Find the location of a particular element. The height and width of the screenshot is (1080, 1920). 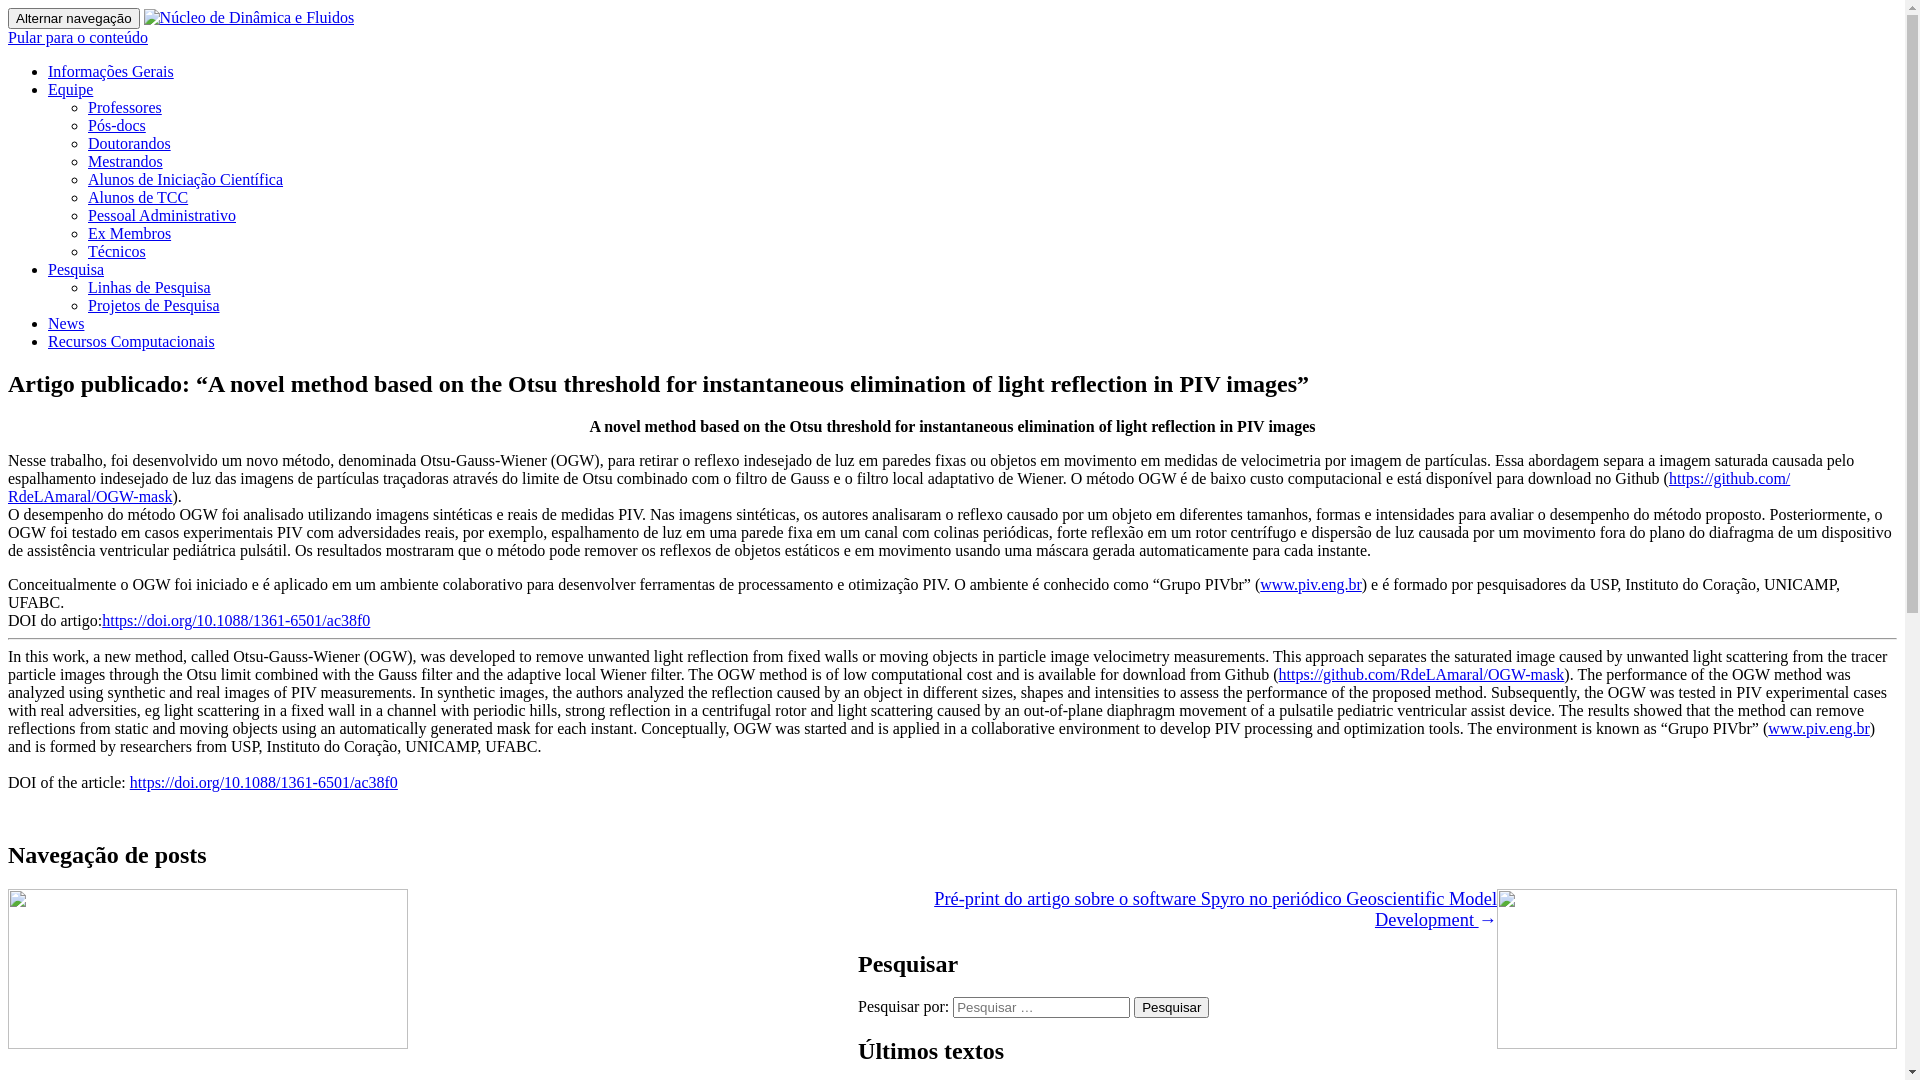

https://github.com/RdeLAmaral/OGW-mask is located at coordinates (899, 488).